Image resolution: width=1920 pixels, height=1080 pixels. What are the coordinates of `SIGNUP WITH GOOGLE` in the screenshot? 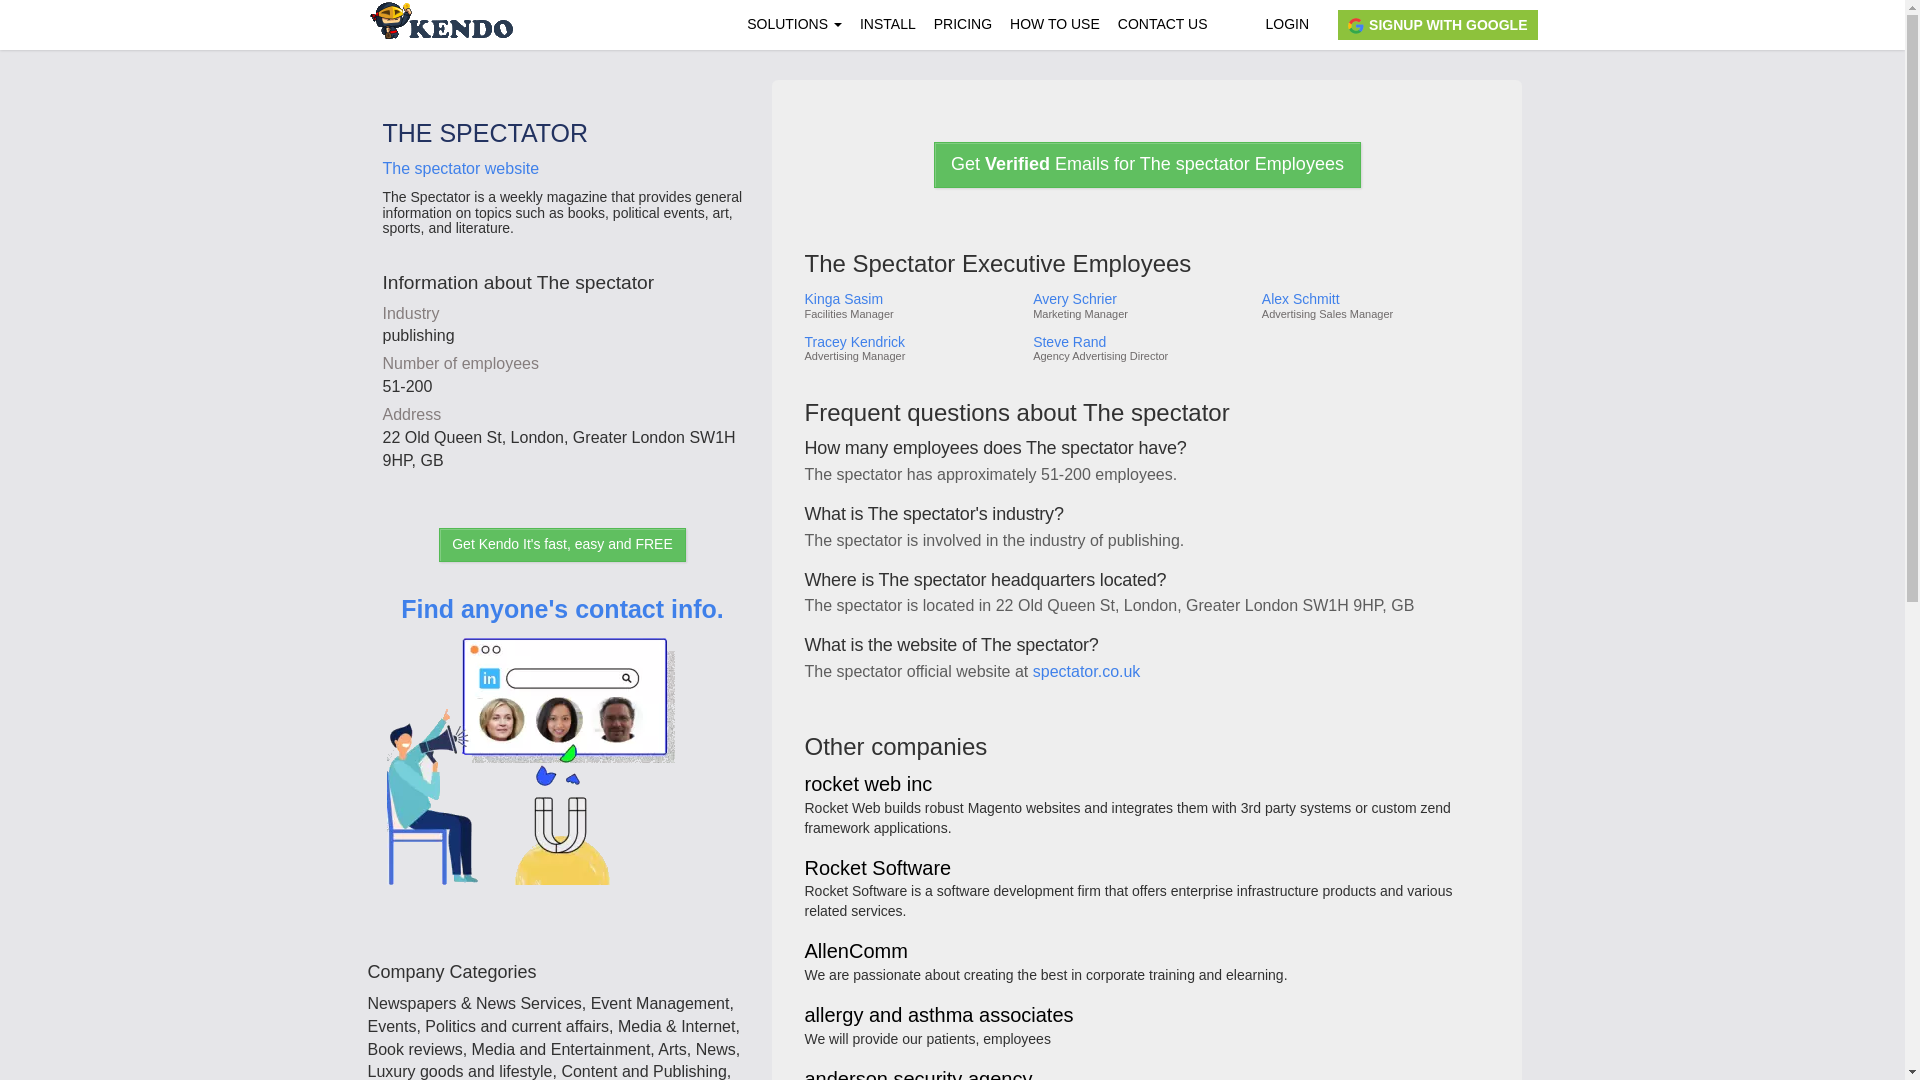 It's located at (1438, 24).